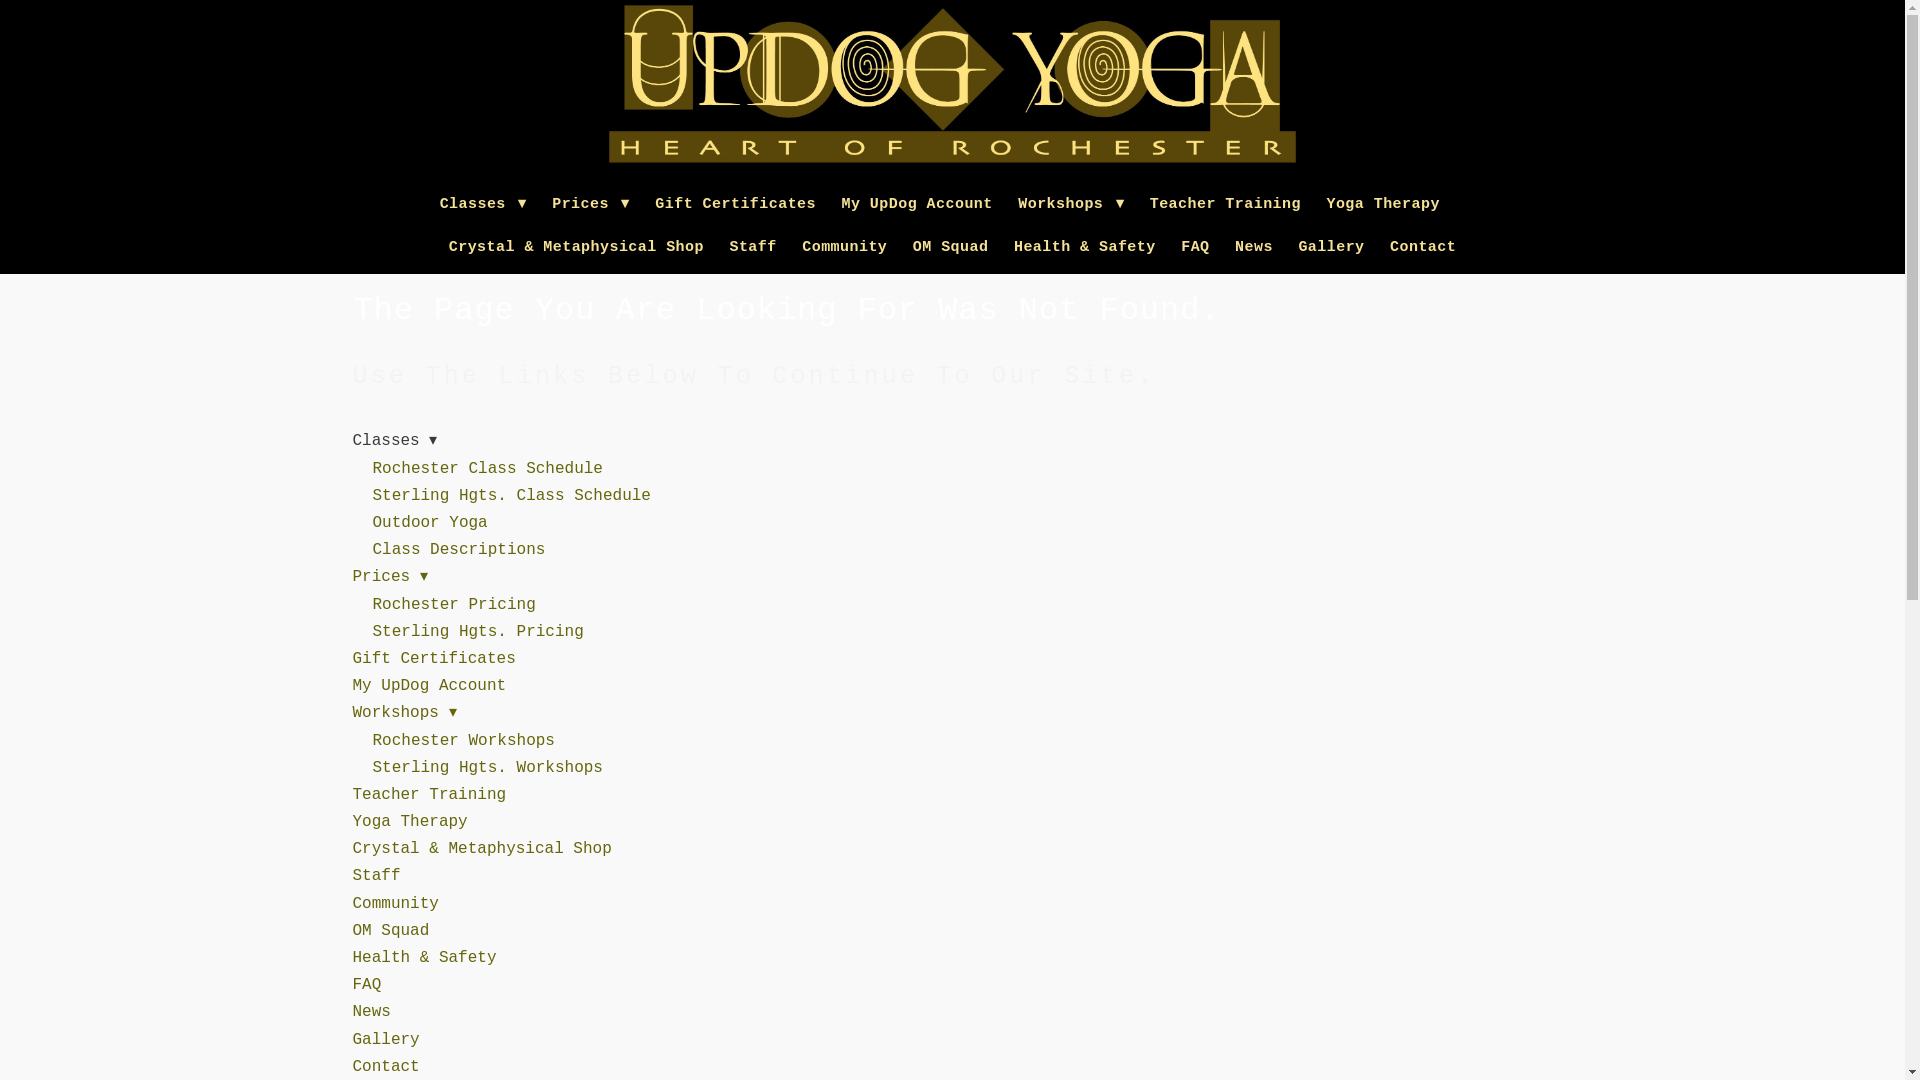  What do you see at coordinates (463, 740) in the screenshot?
I see `Rochester Workshops` at bounding box center [463, 740].